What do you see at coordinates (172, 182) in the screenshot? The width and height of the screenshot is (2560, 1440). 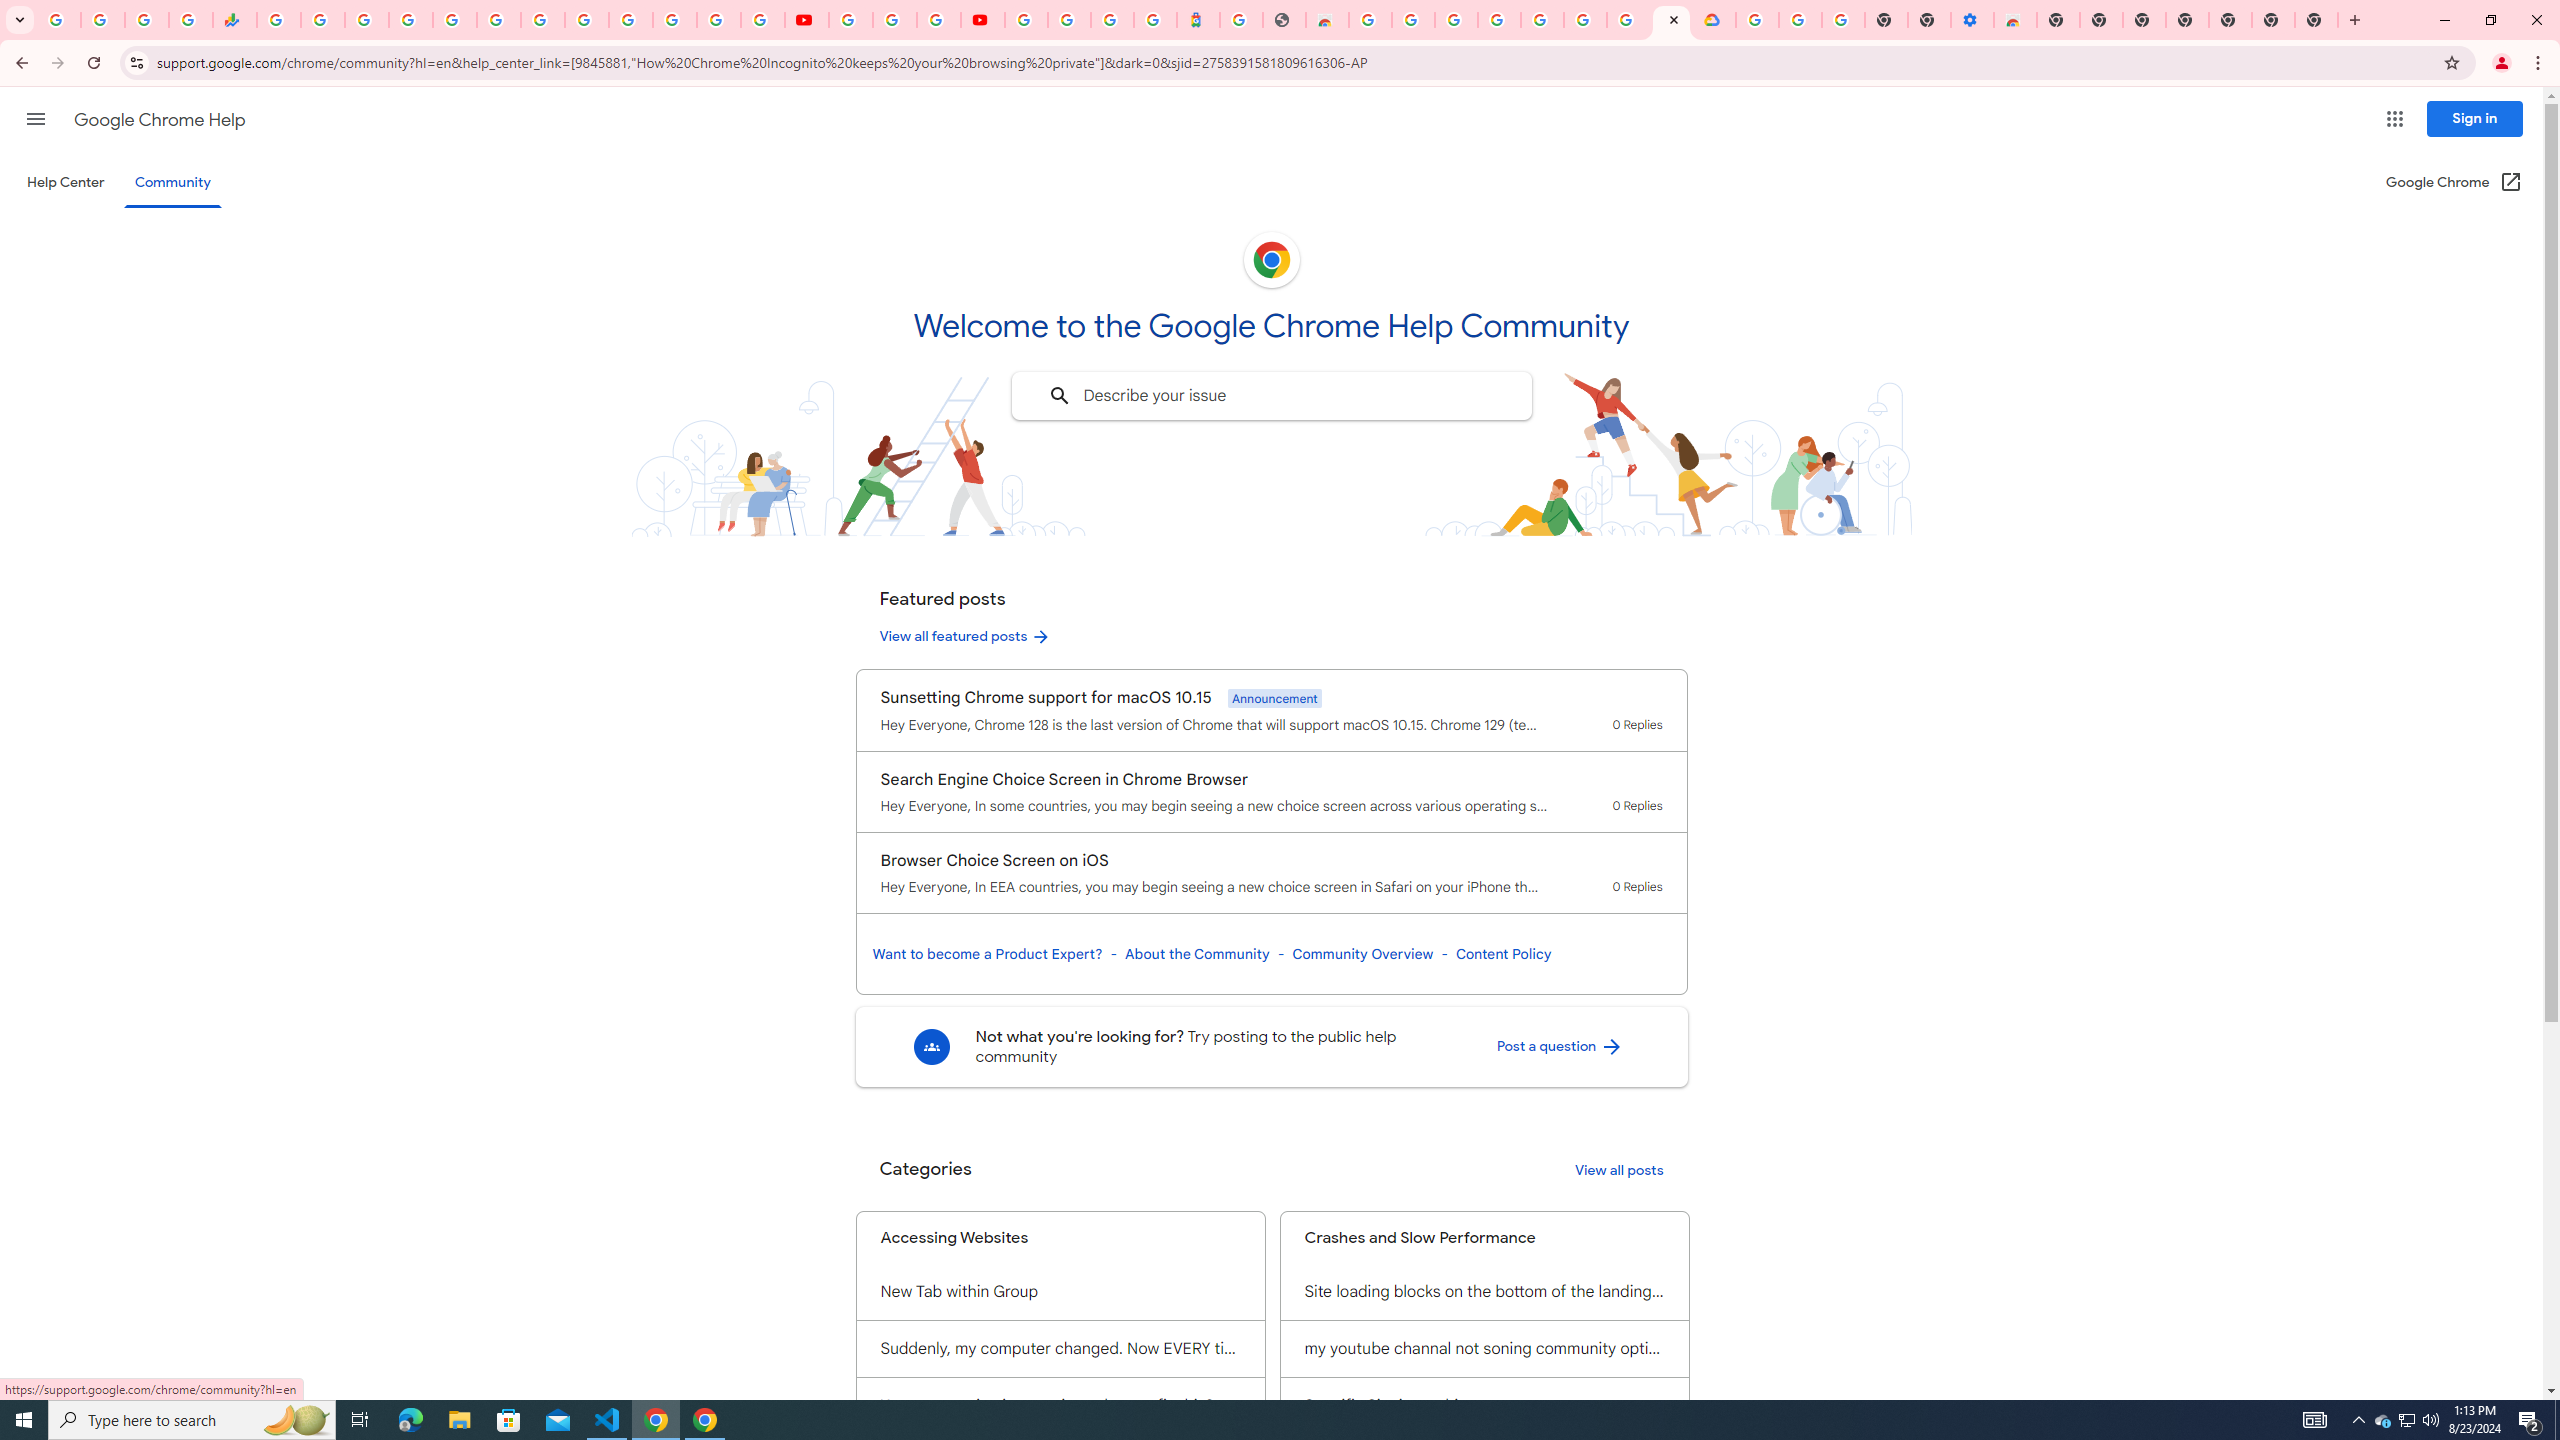 I see `Community` at bounding box center [172, 182].